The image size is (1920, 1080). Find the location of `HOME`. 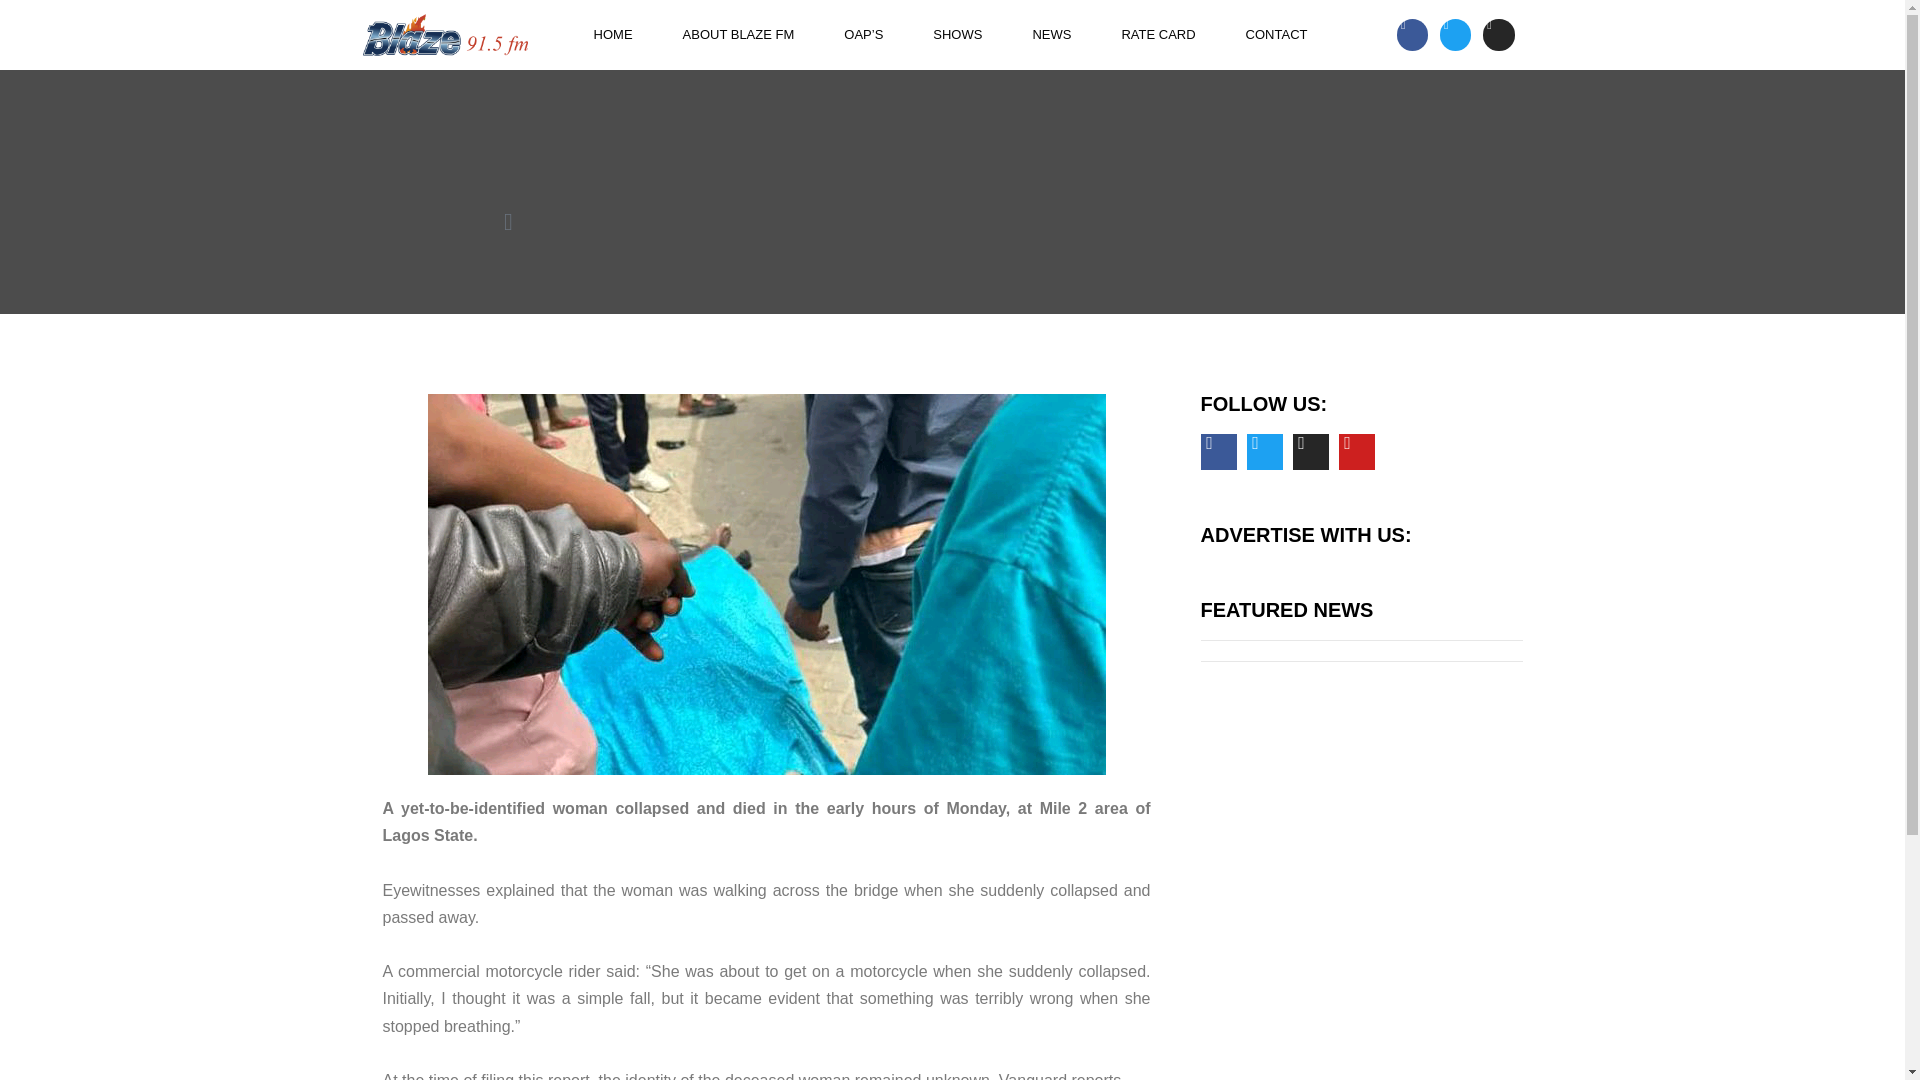

HOME is located at coordinates (613, 34).